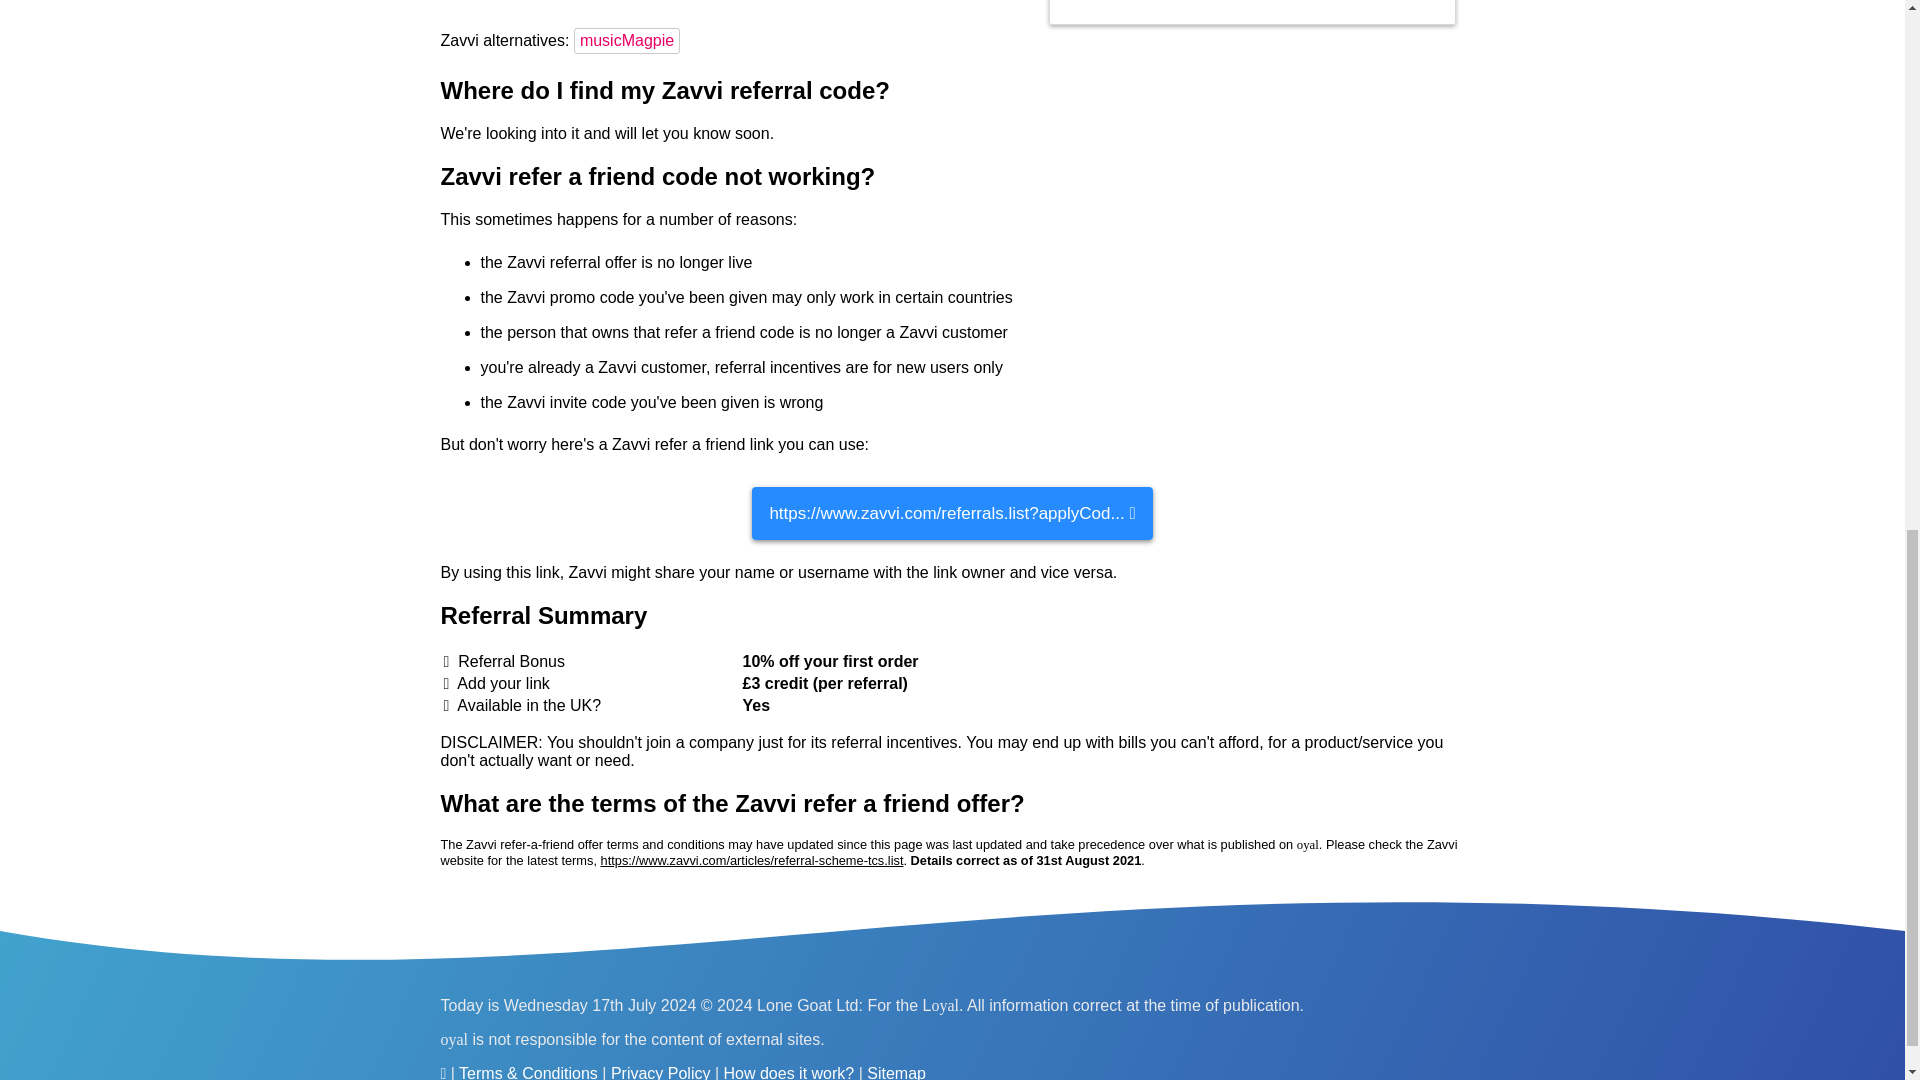  Describe the element at coordinates (442, 1072) in the screenshot. I see `The oyal twitter account` at that location.